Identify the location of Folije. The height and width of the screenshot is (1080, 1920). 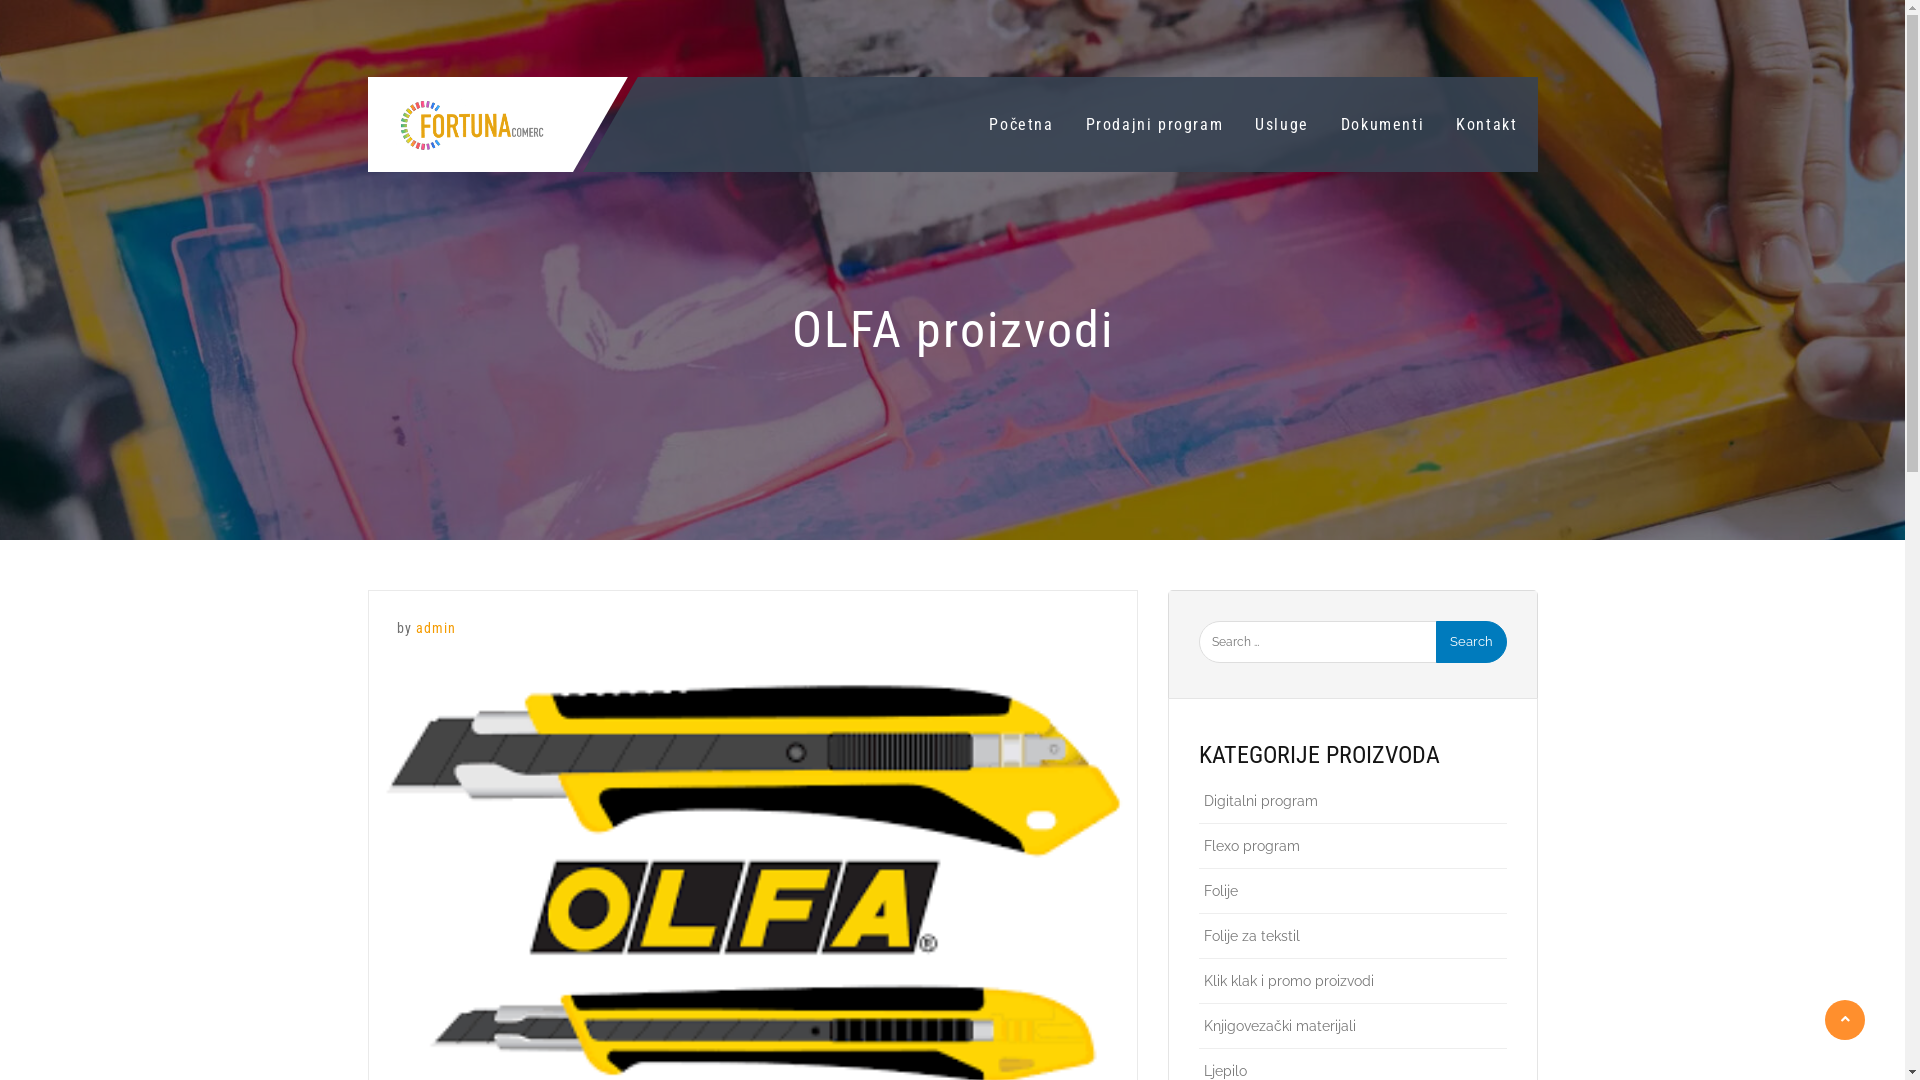
(1356, 891).